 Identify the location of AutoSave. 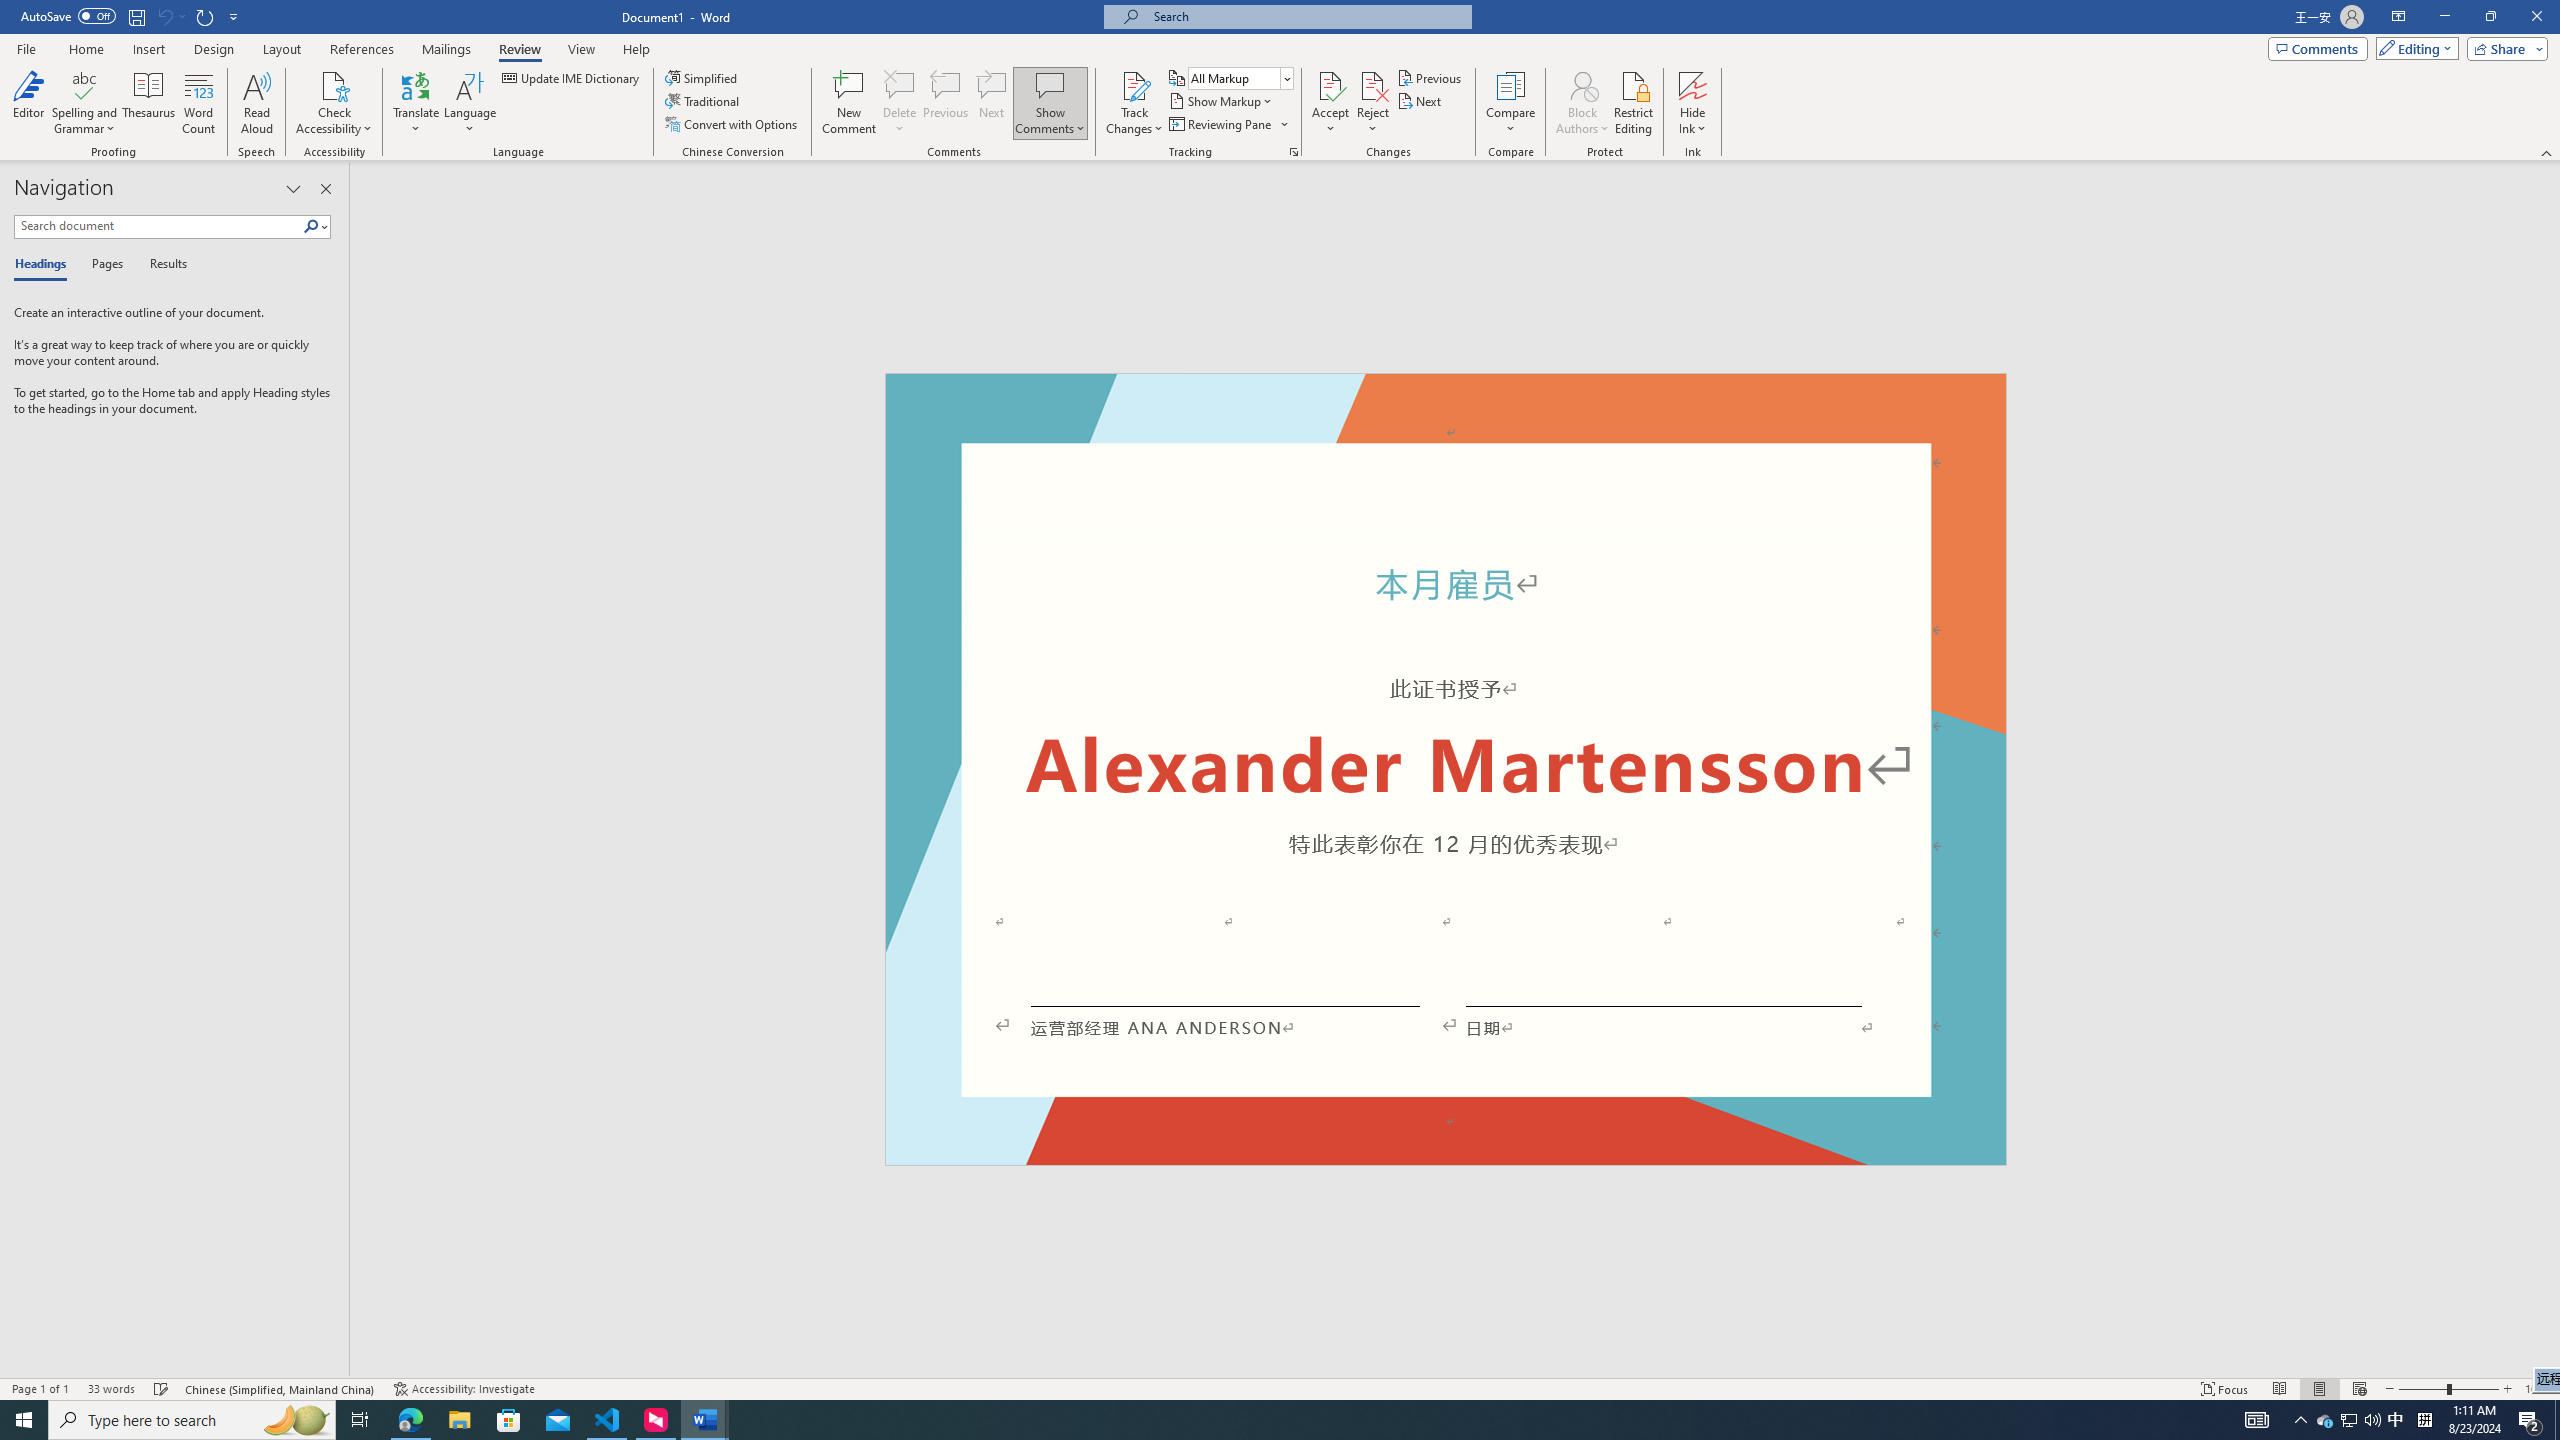
(68, 16).